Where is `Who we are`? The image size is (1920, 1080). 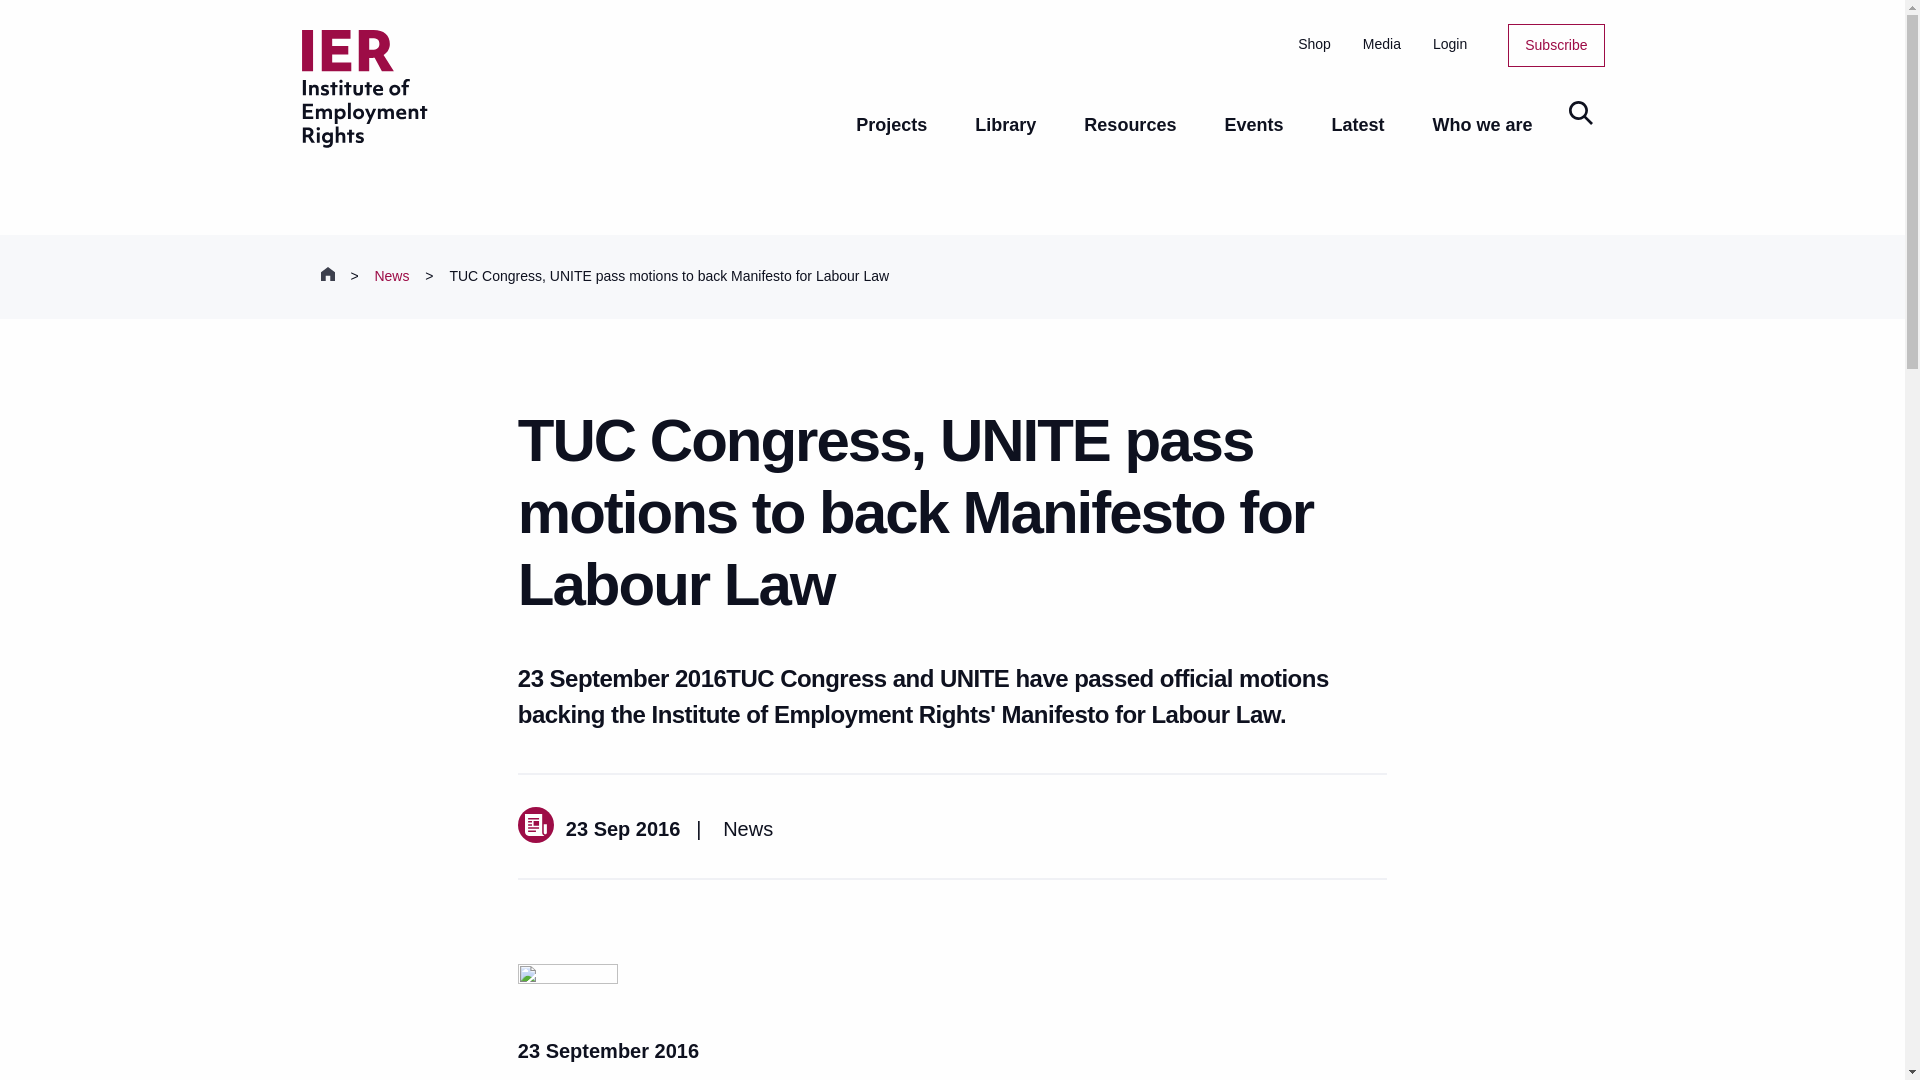
Who we are is located at coordinates (1481, 140).